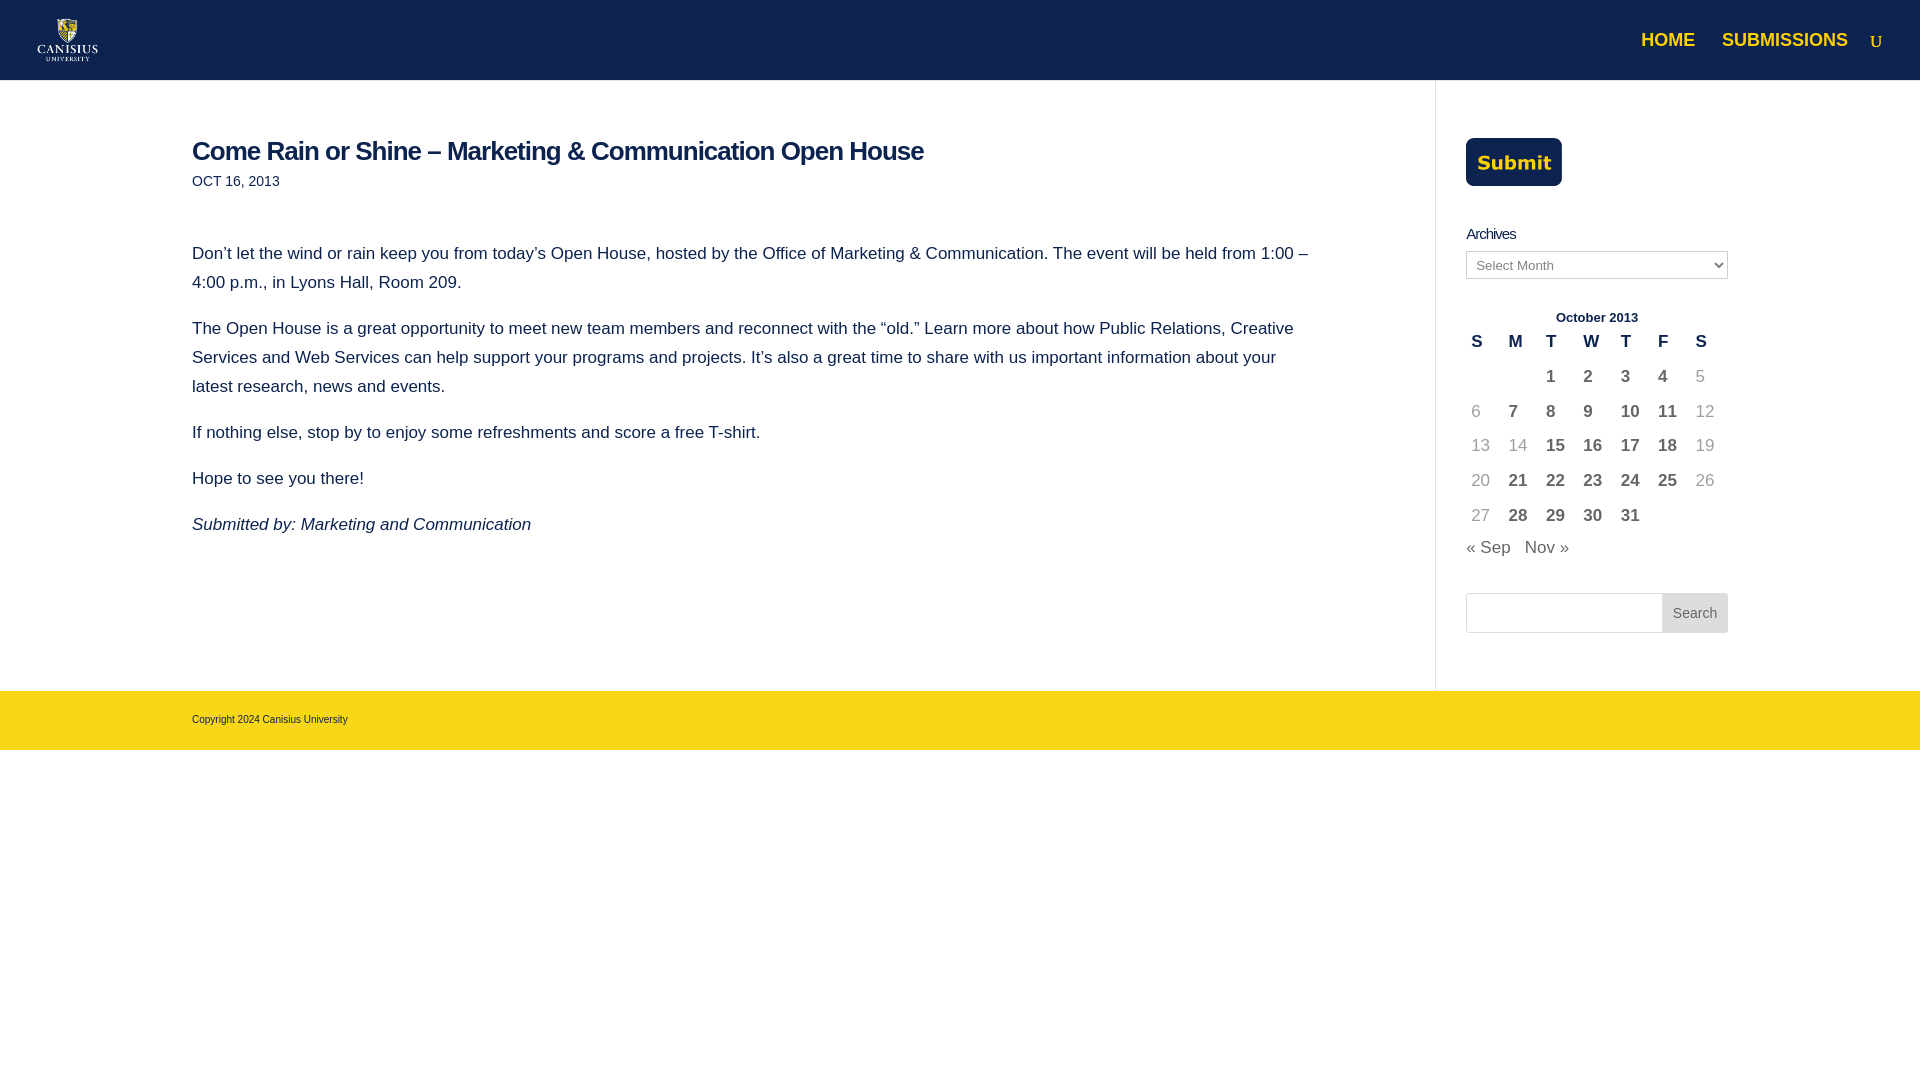  Describe the element at coordinates (1596, 412) in the screenshot. I see `9` at that location.